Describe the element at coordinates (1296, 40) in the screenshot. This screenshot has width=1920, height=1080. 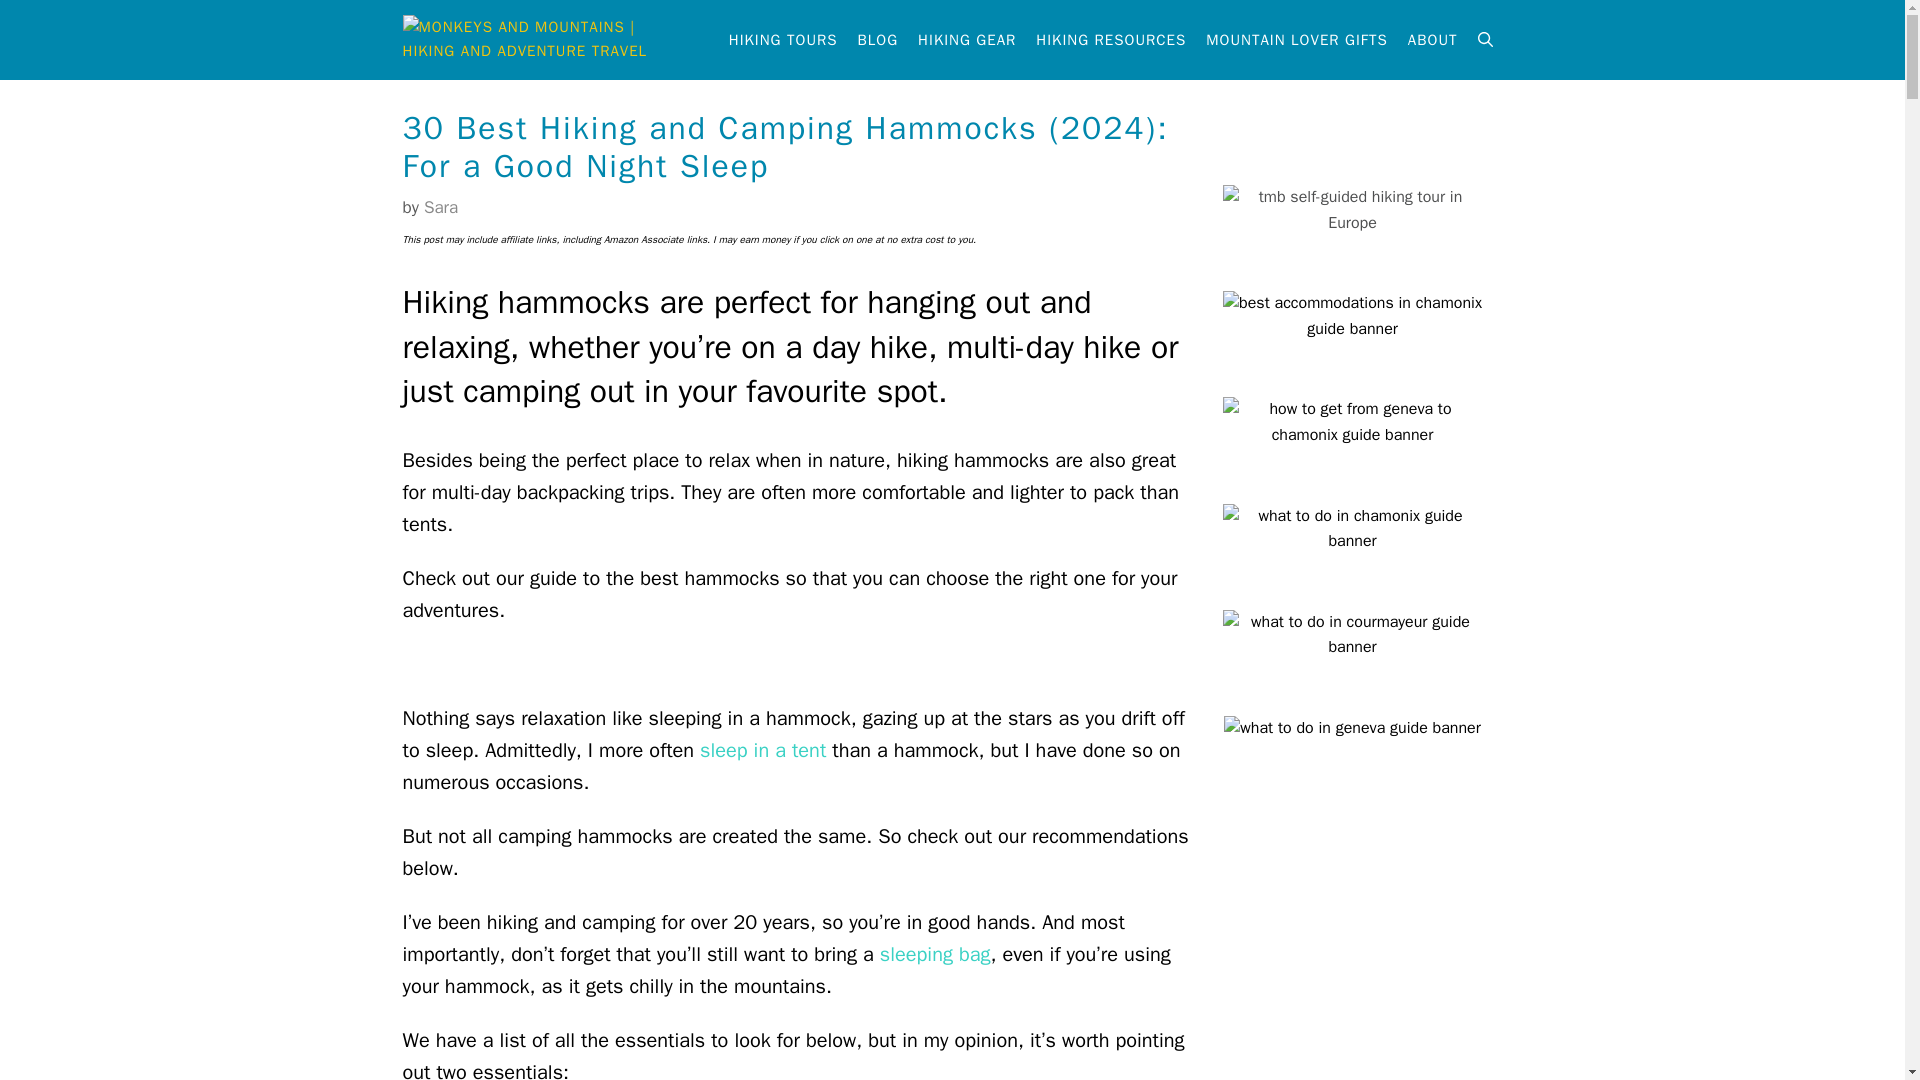
I see `MOUNTAIN LOVER GIFTS` at that location.